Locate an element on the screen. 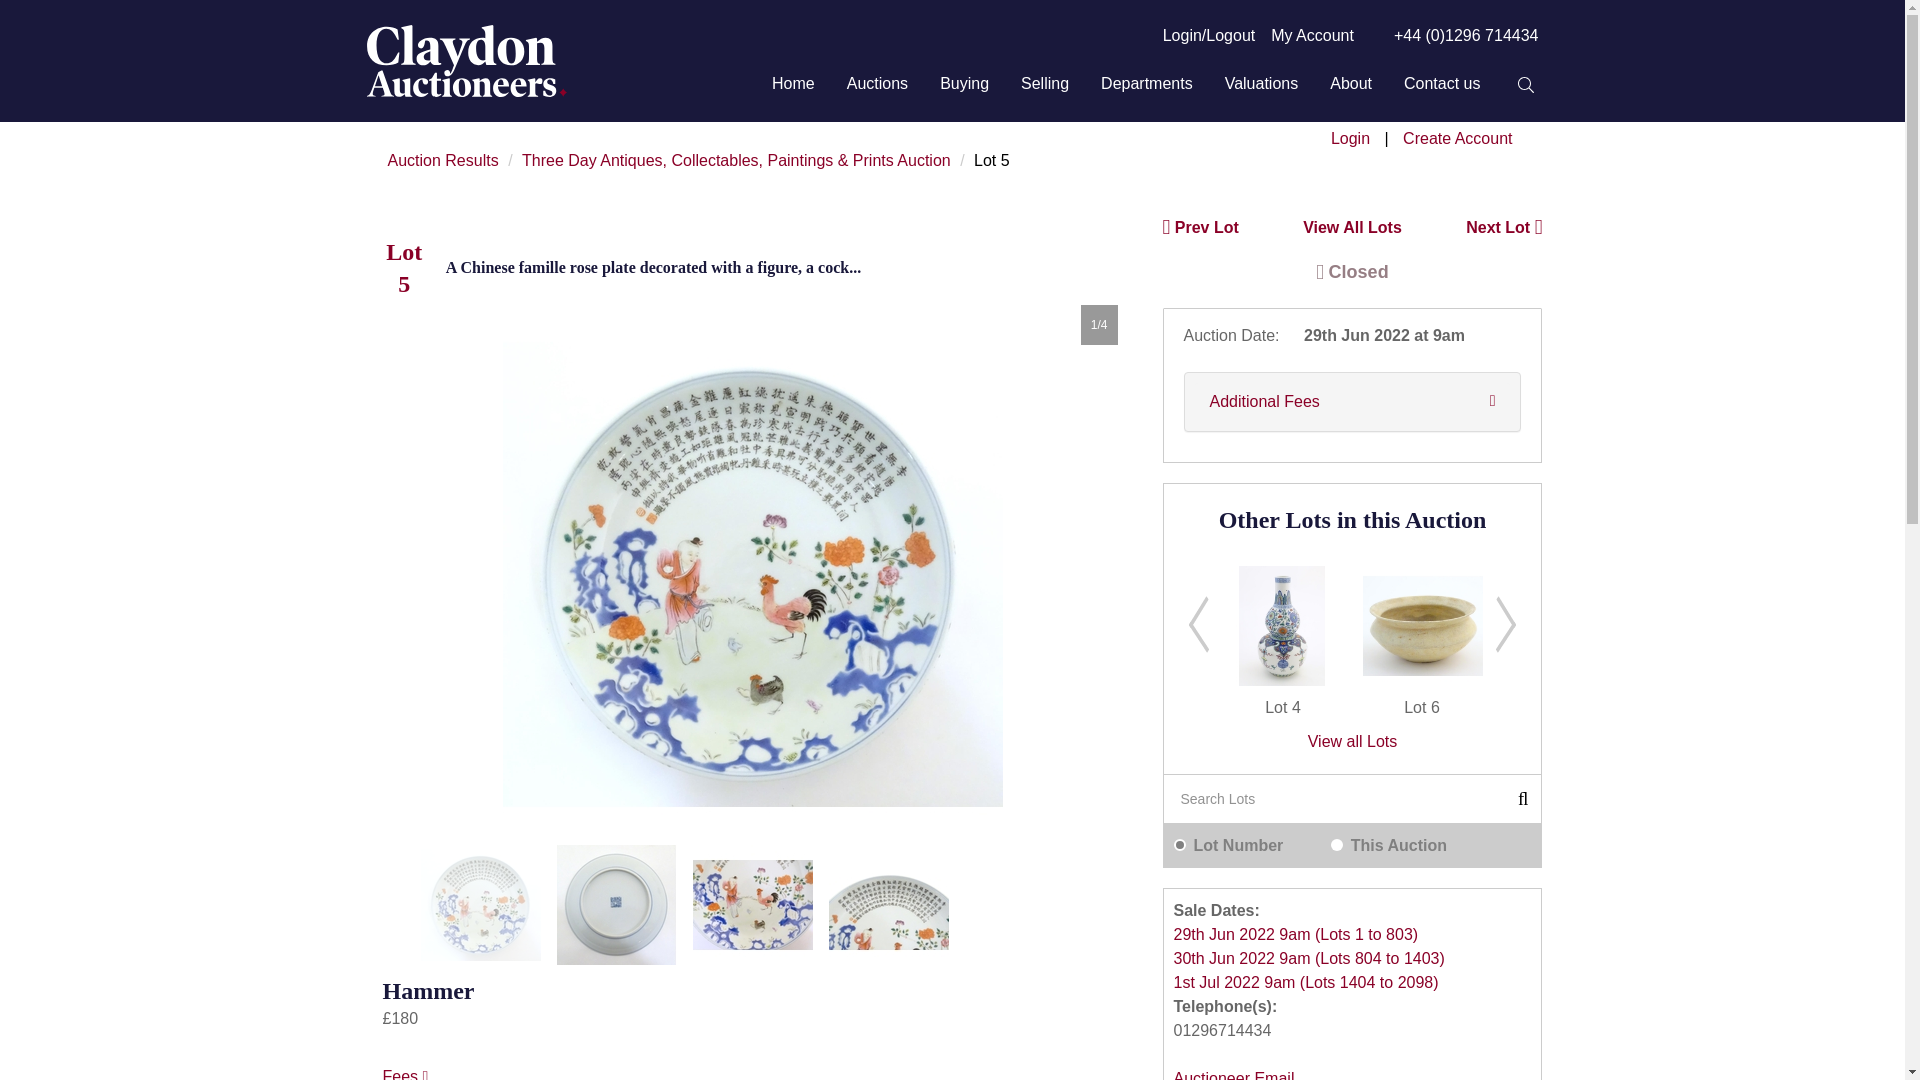 Image resolution: width=1920 pixels, height=1080 pixels. Search site is located at coordinates (1524, 85).